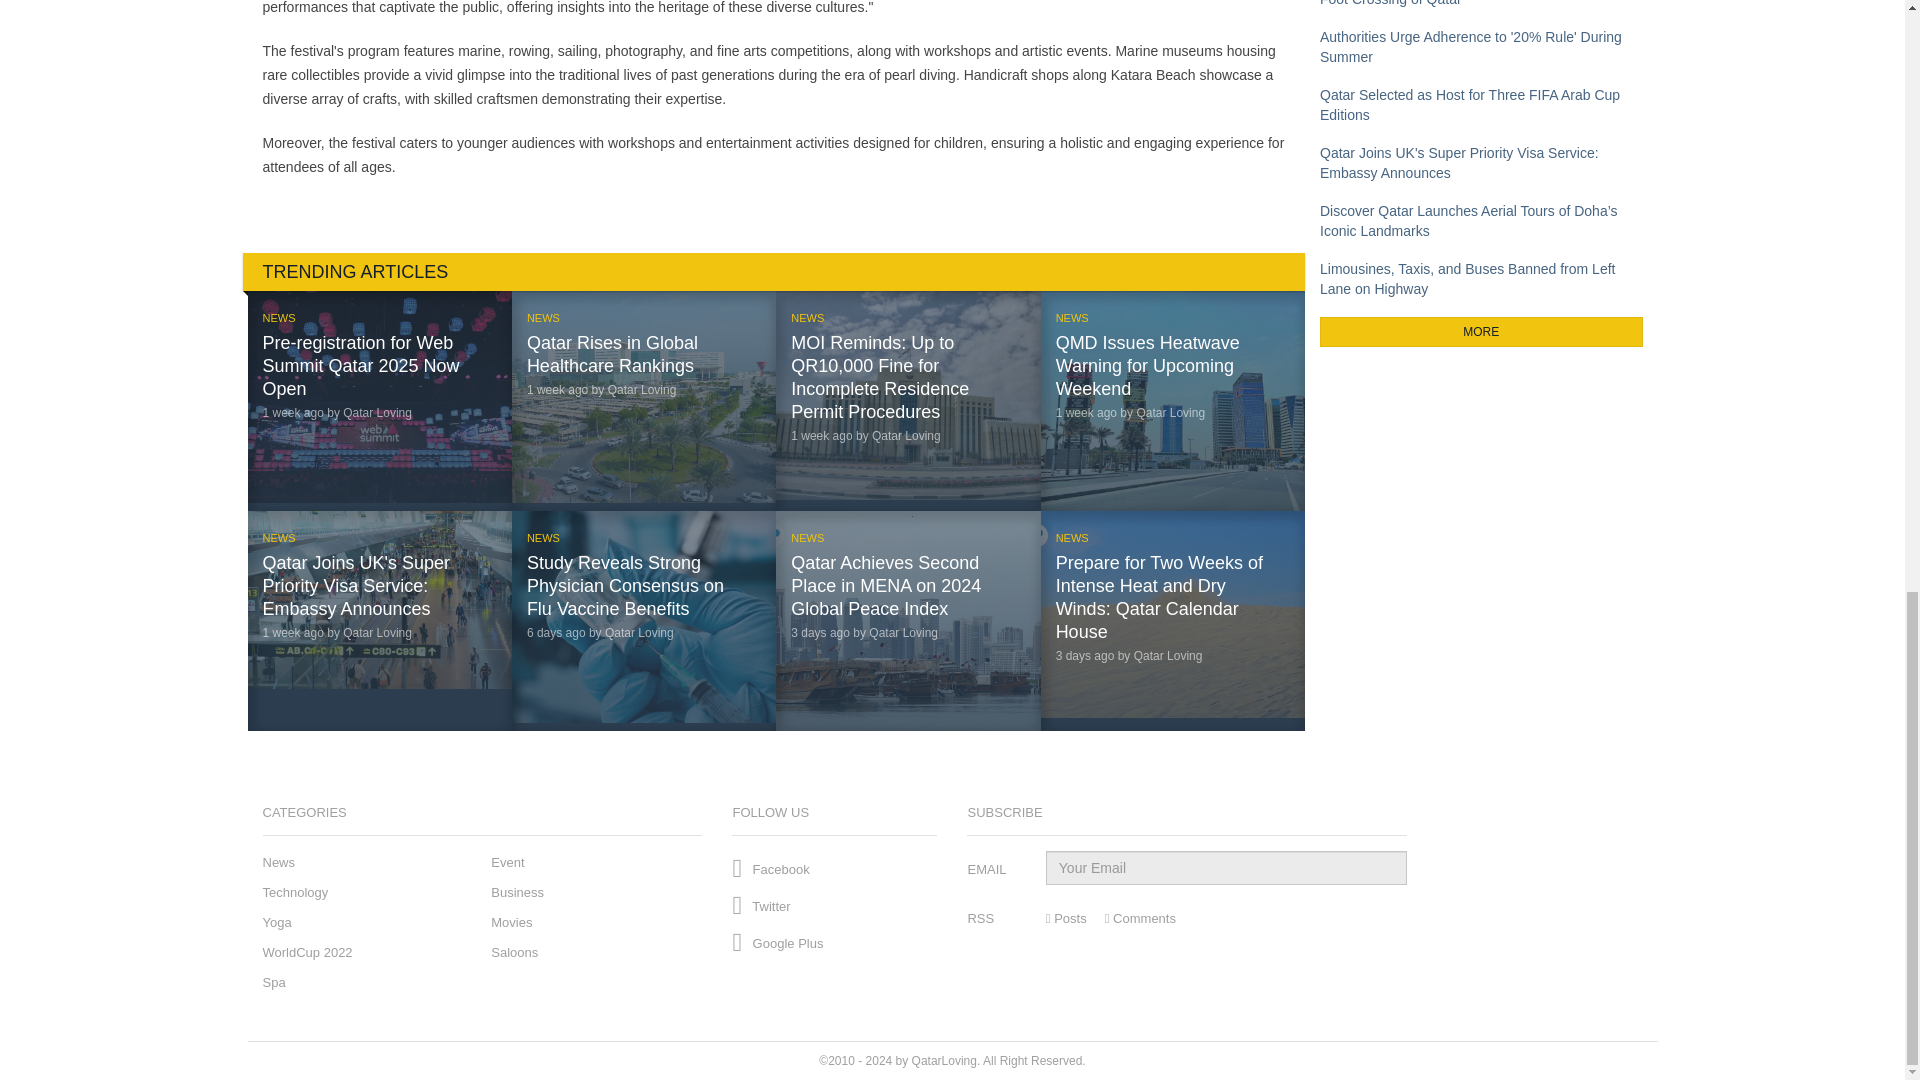 The height and width of the screenshot is (1080, 1920). What do you see at coordinates (904, 633) in the screenshot?
I see `Qatar Loving` at bounding box center [904, 633].